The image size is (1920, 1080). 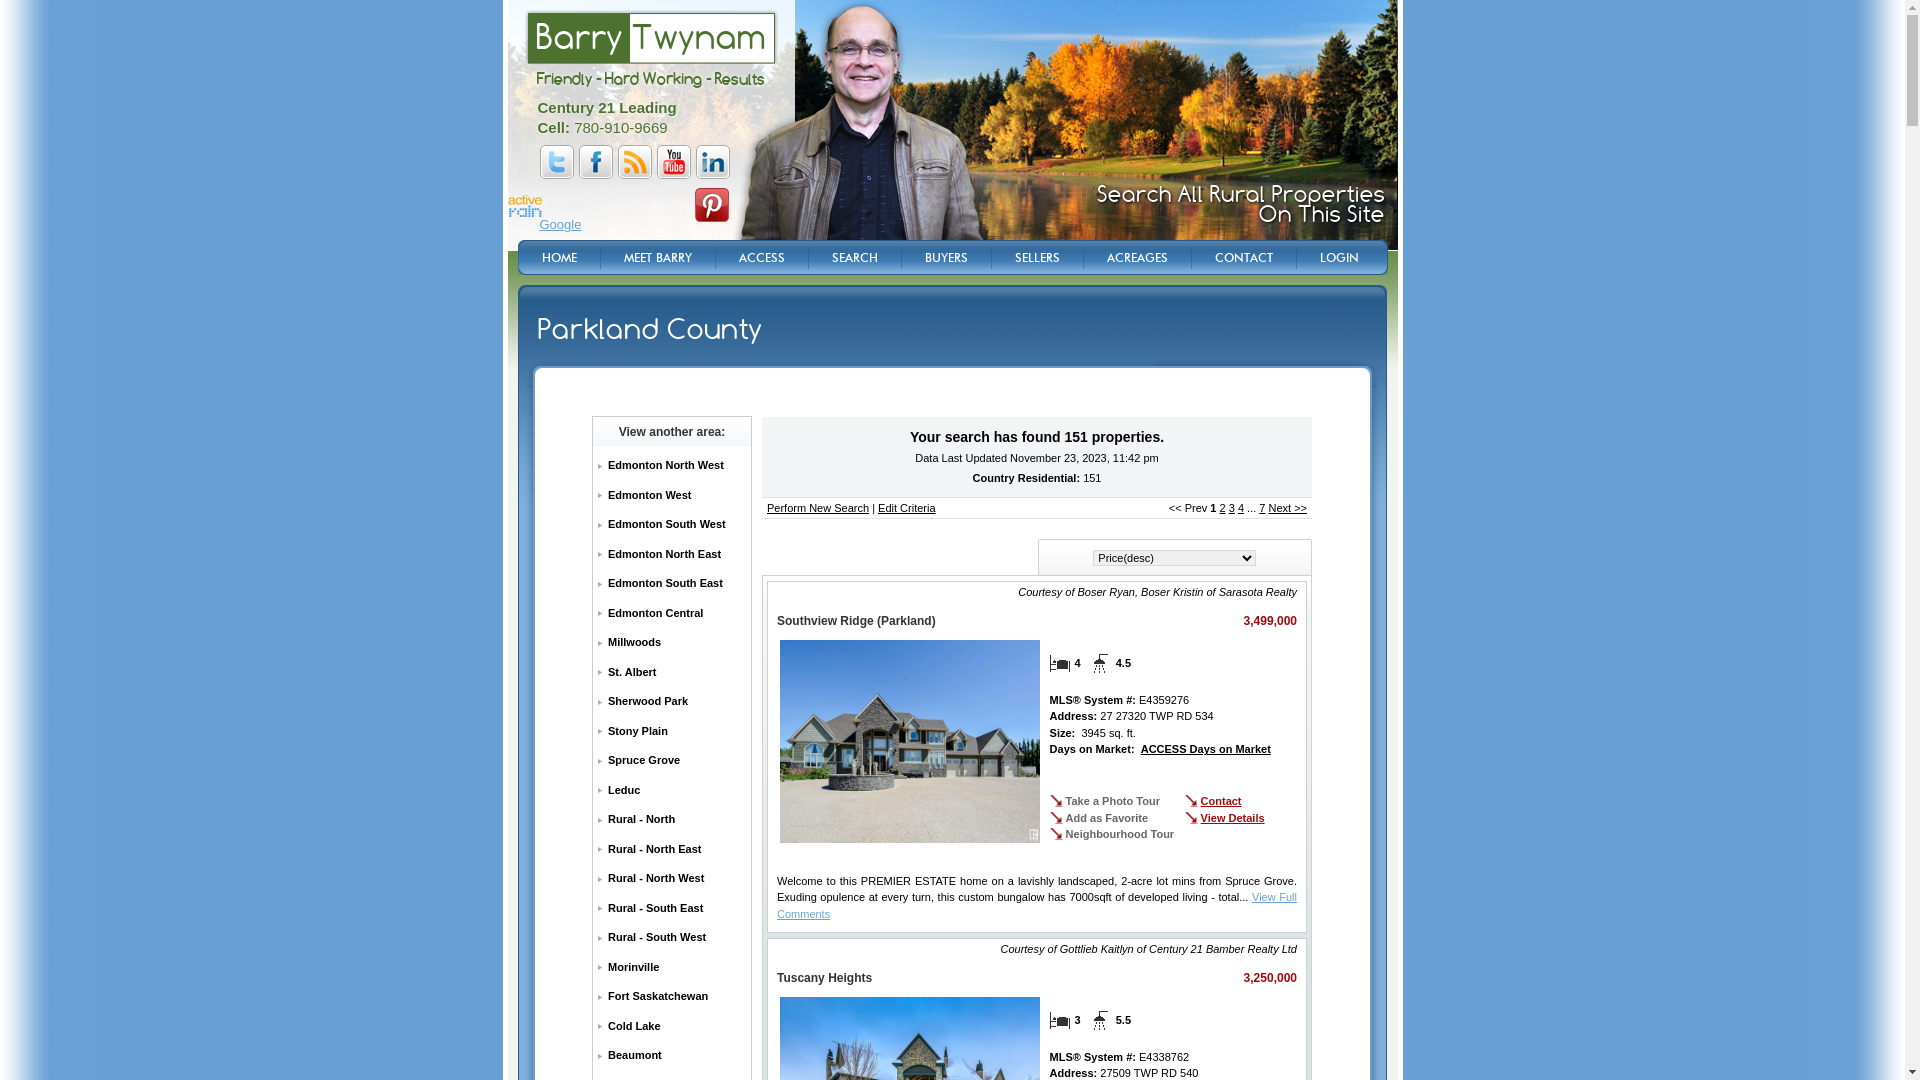 What do you see at coordinates (672, 613) in the screenshot?
I see `Edmonton Central` at bounding box center [672, 613].